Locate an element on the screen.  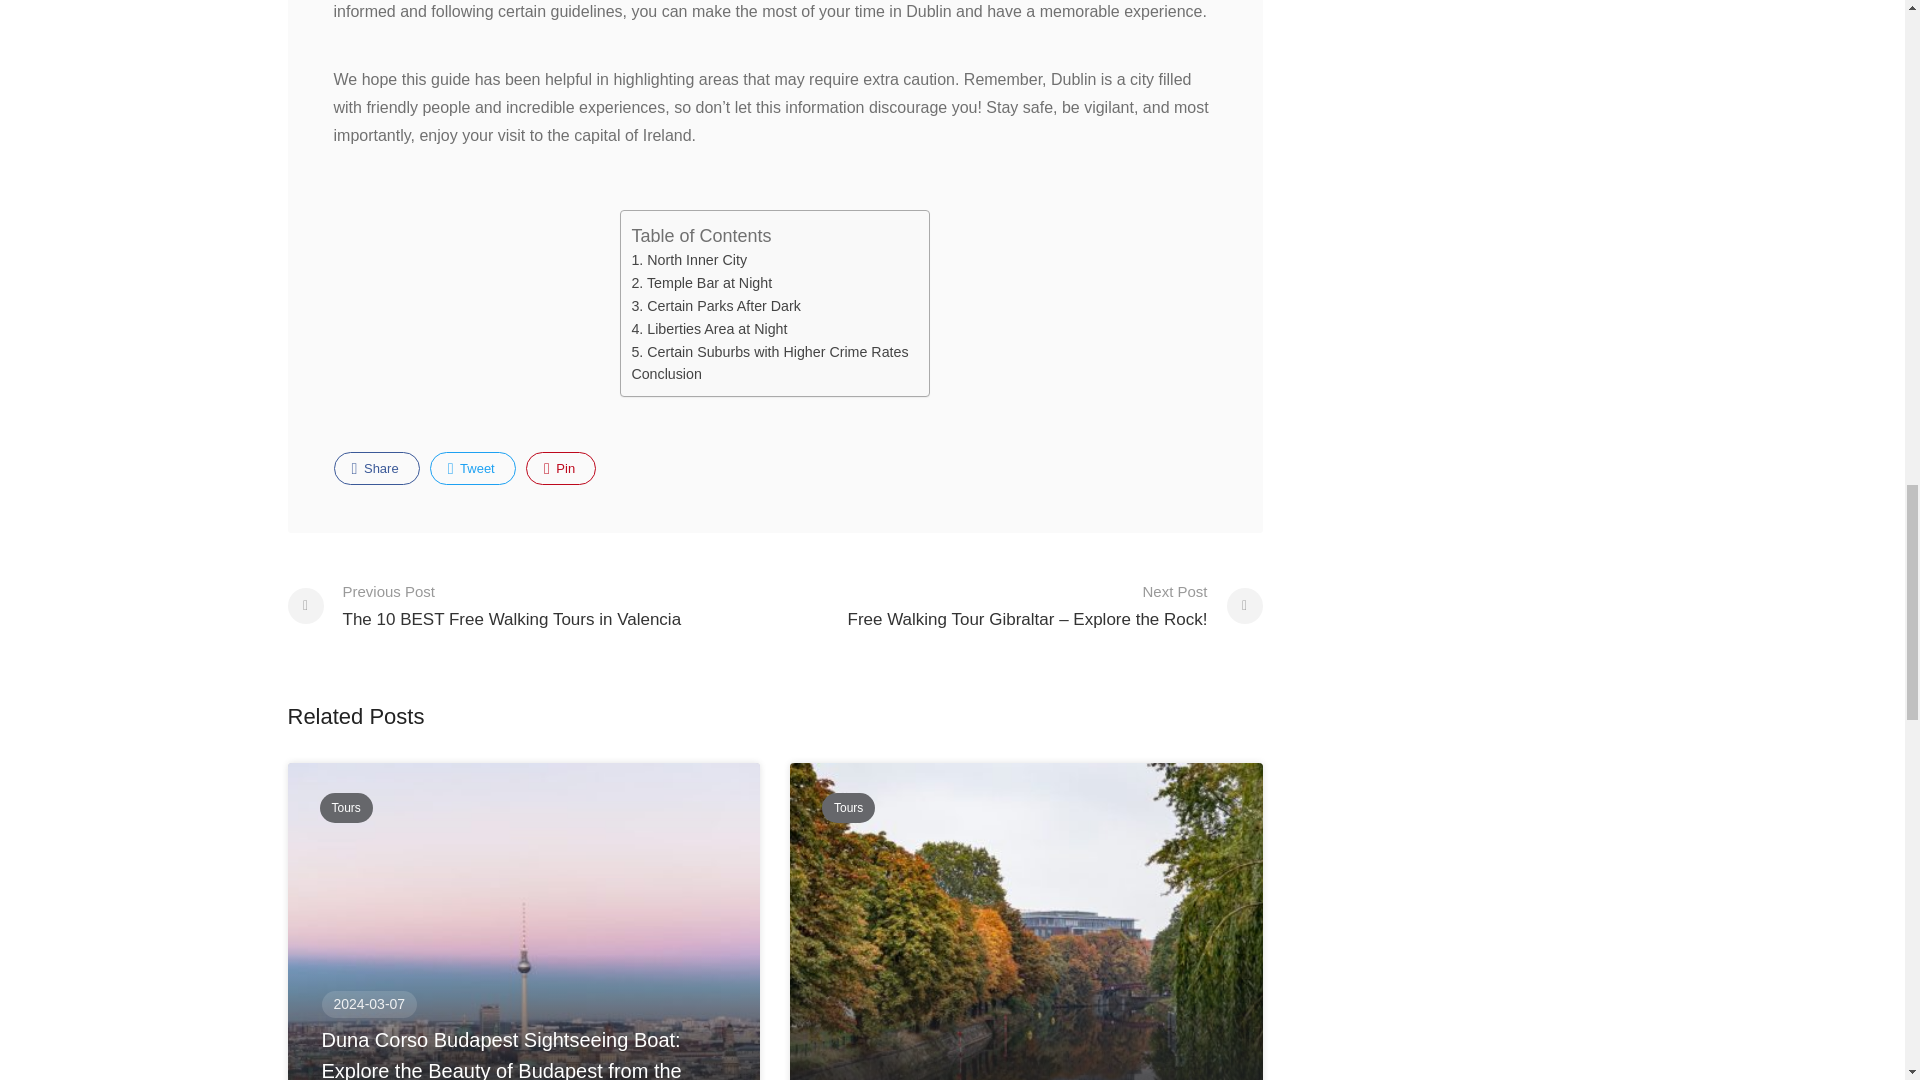
4. Liberties Area at Night is located at coordinates (709, 329).